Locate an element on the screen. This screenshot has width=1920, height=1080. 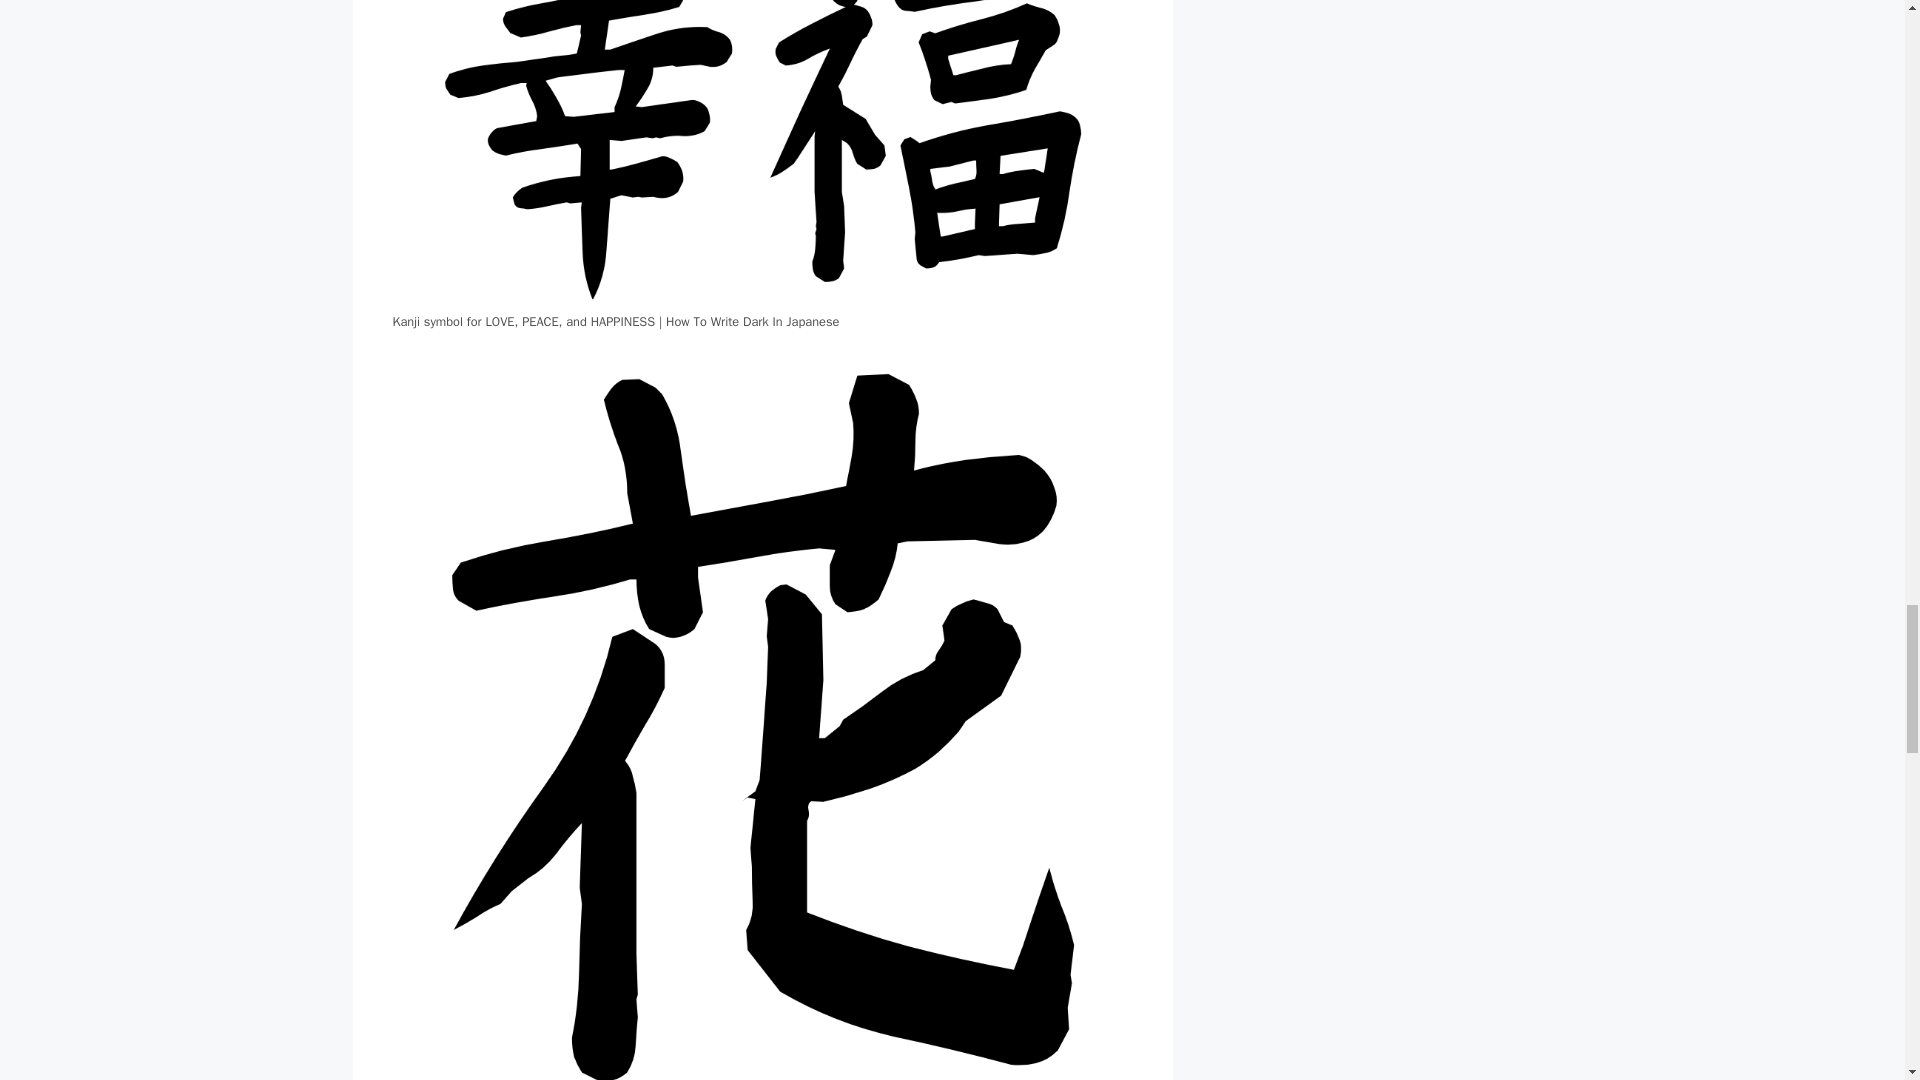
Kanji symbol for LOVE, PEACE, and HAPPINESS is located at coordinates (762, 154).